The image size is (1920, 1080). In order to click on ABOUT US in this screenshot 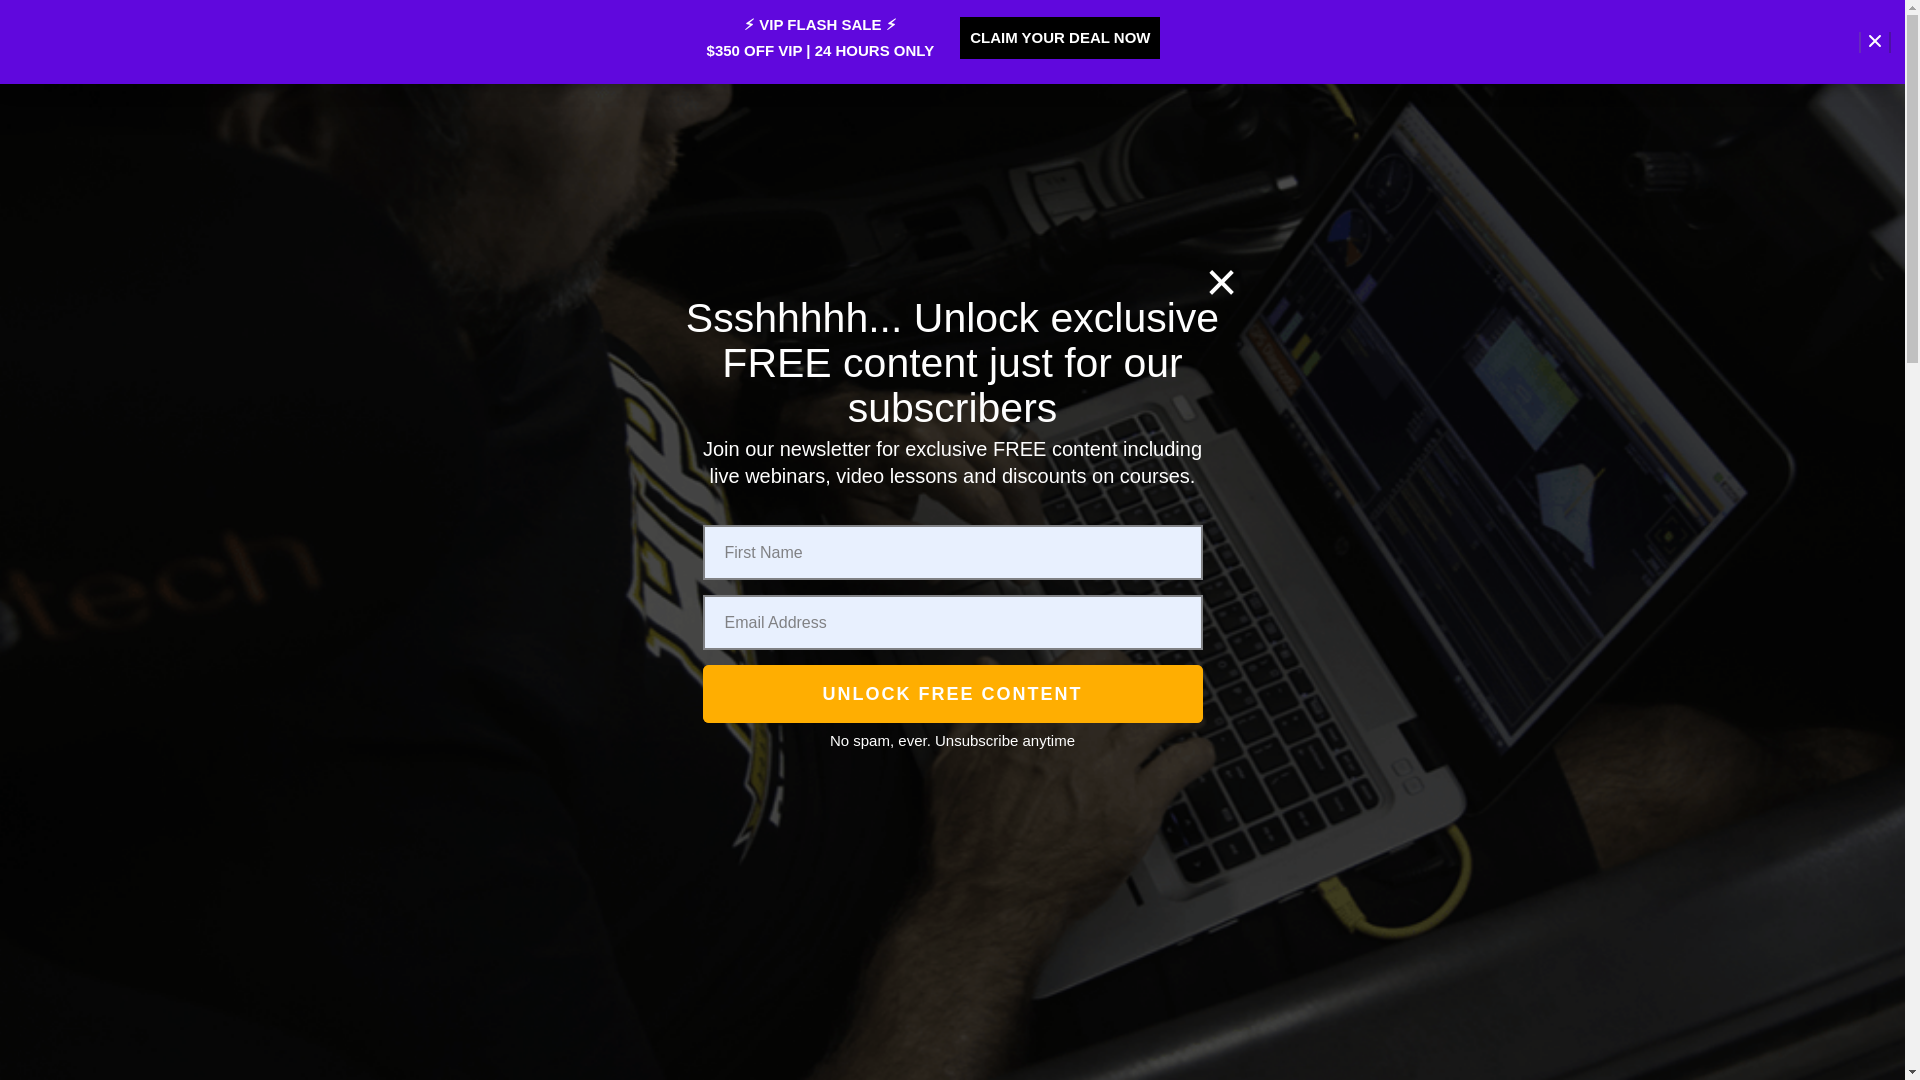, I will do `click(1178, 214)`.